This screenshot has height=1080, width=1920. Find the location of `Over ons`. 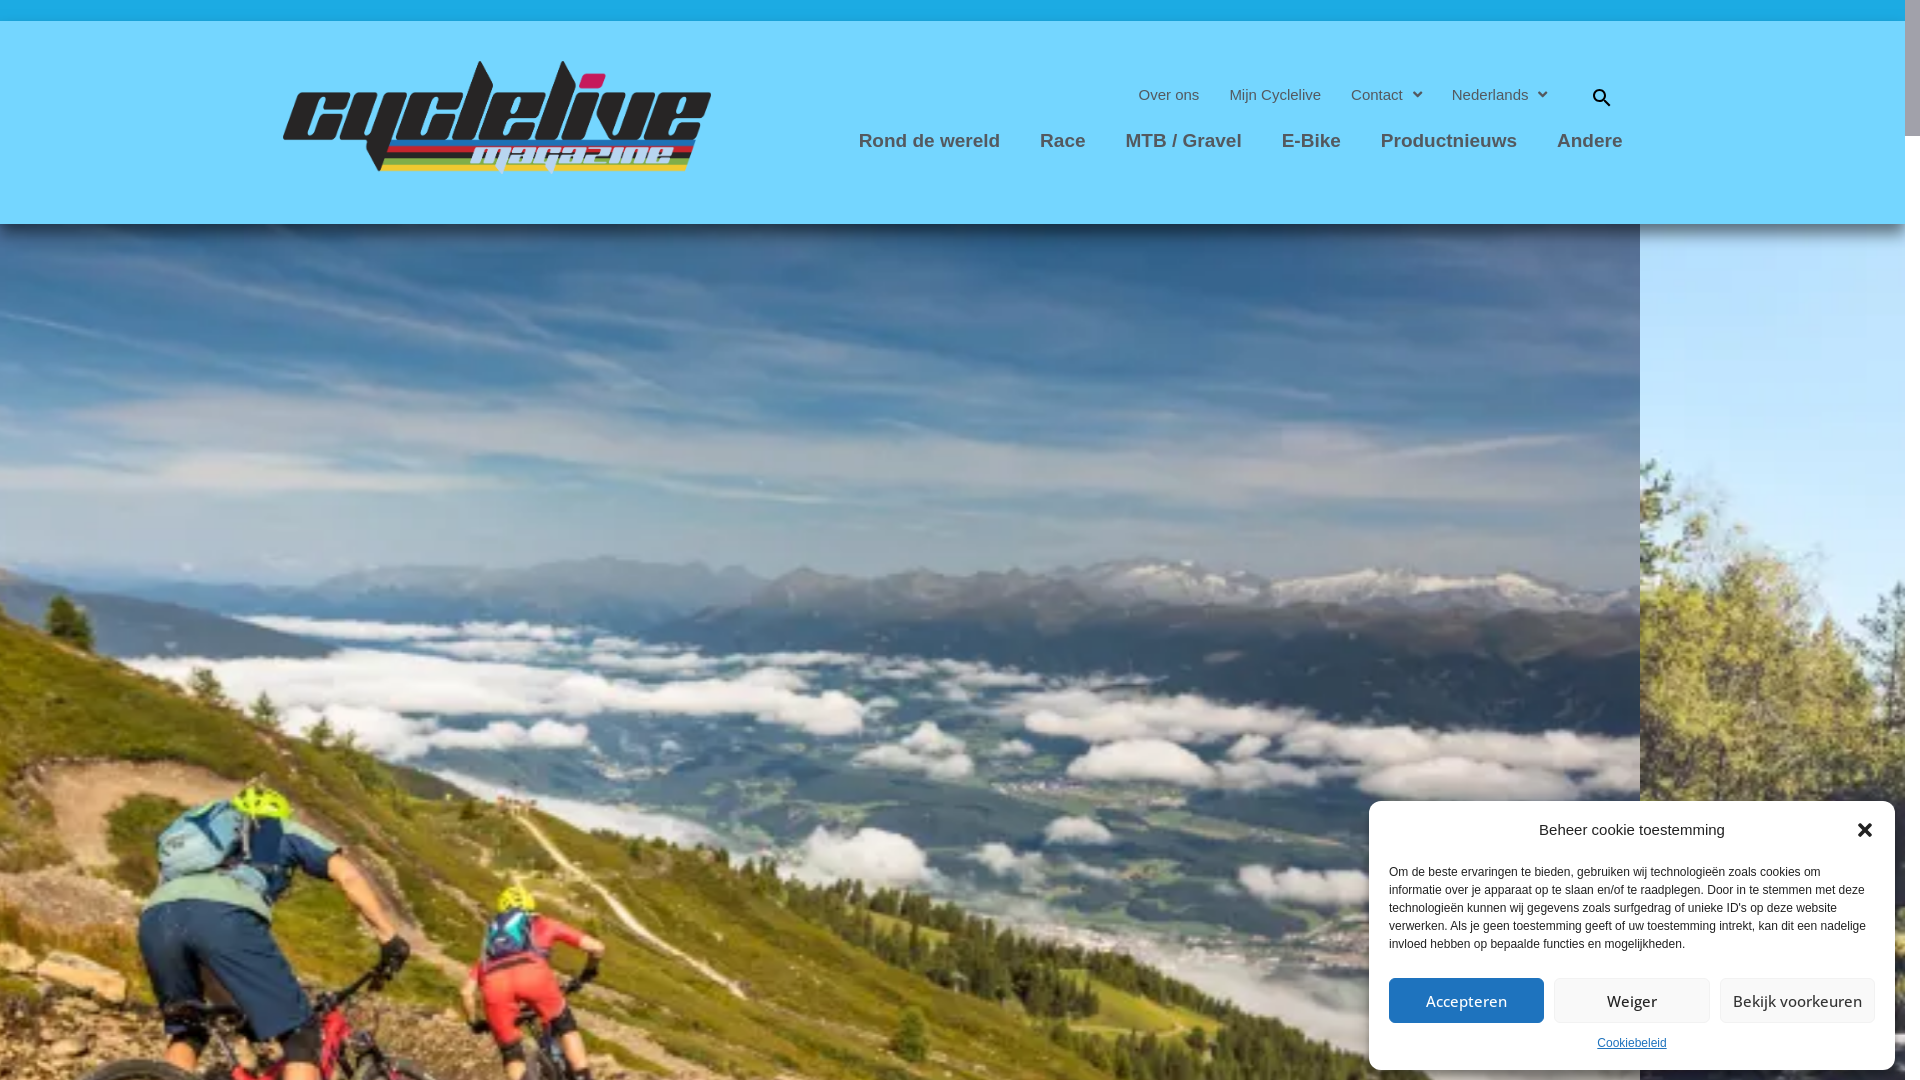

Over ons is located at coordinates (1170, 95).